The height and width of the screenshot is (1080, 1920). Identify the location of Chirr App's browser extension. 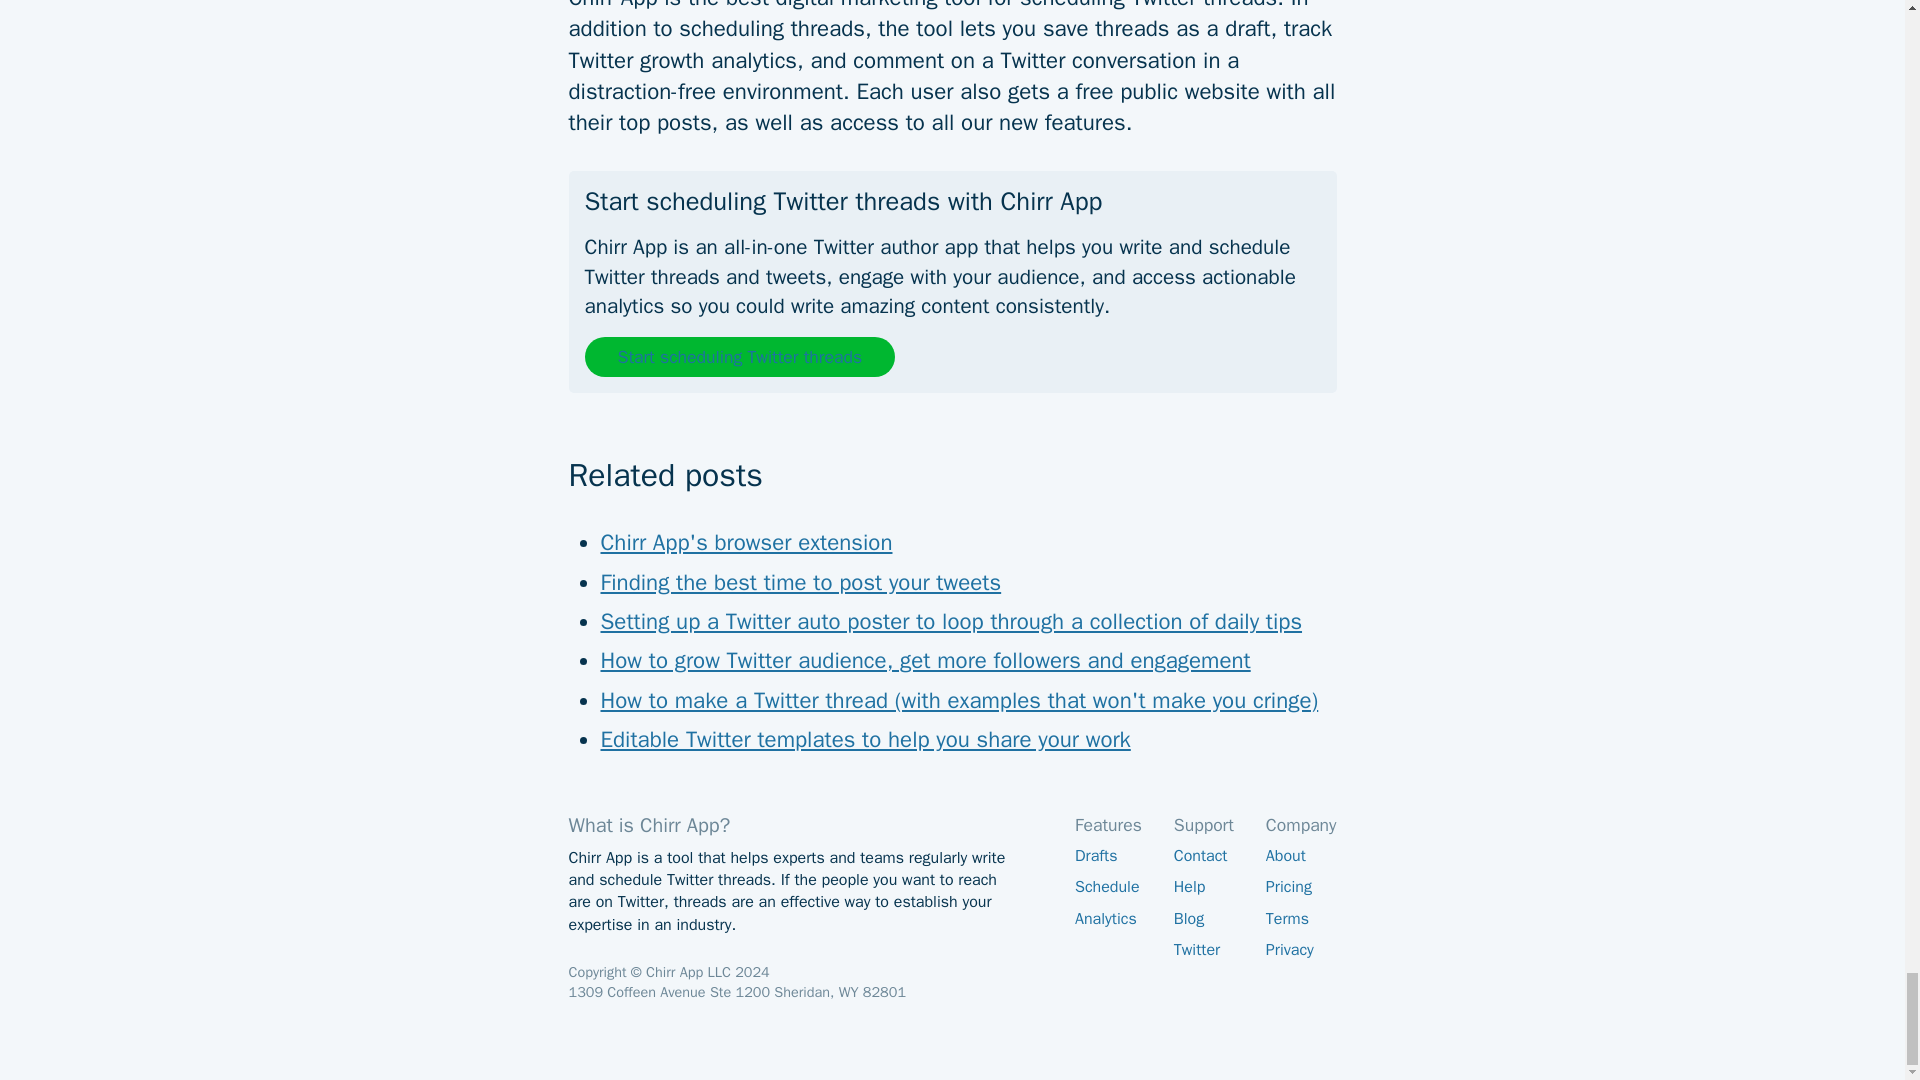
(746, 544).